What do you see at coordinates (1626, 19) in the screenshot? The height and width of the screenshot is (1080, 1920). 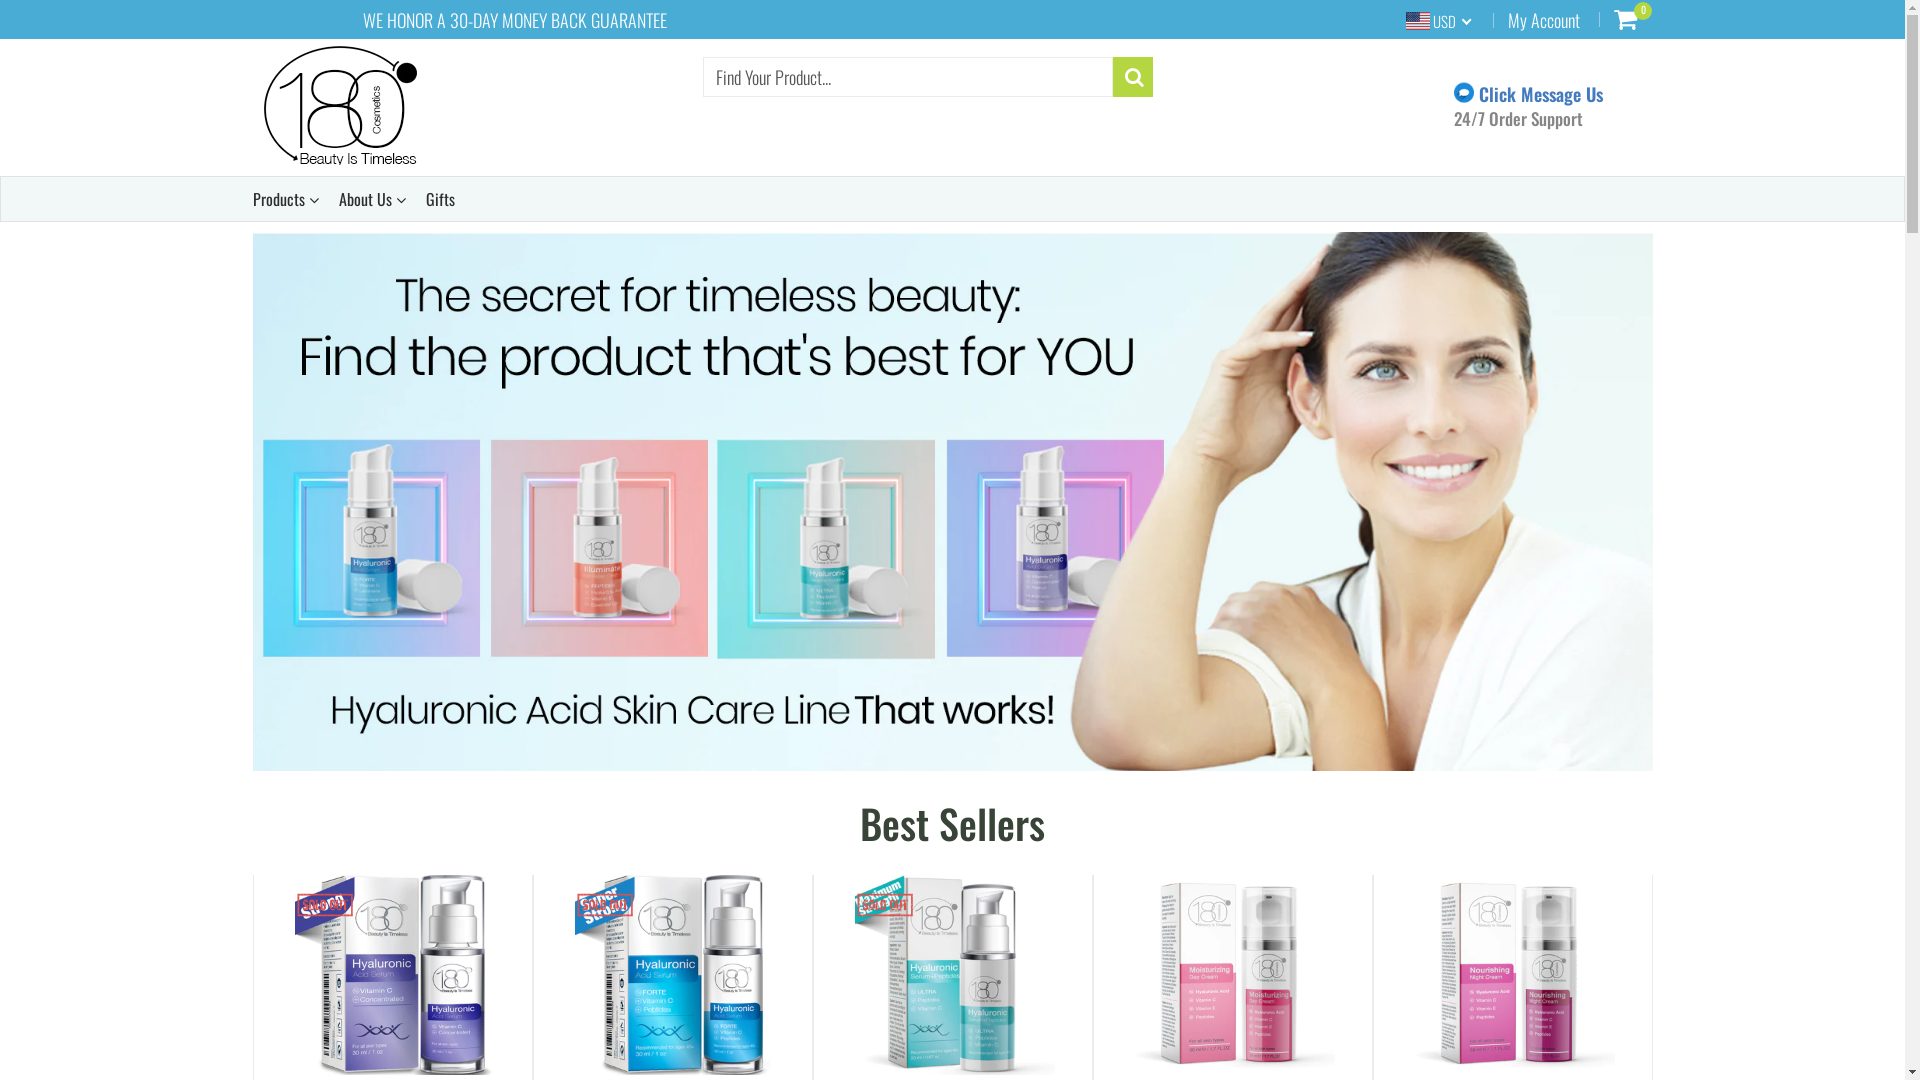 I see `0` at bounding box center [1626, 19].